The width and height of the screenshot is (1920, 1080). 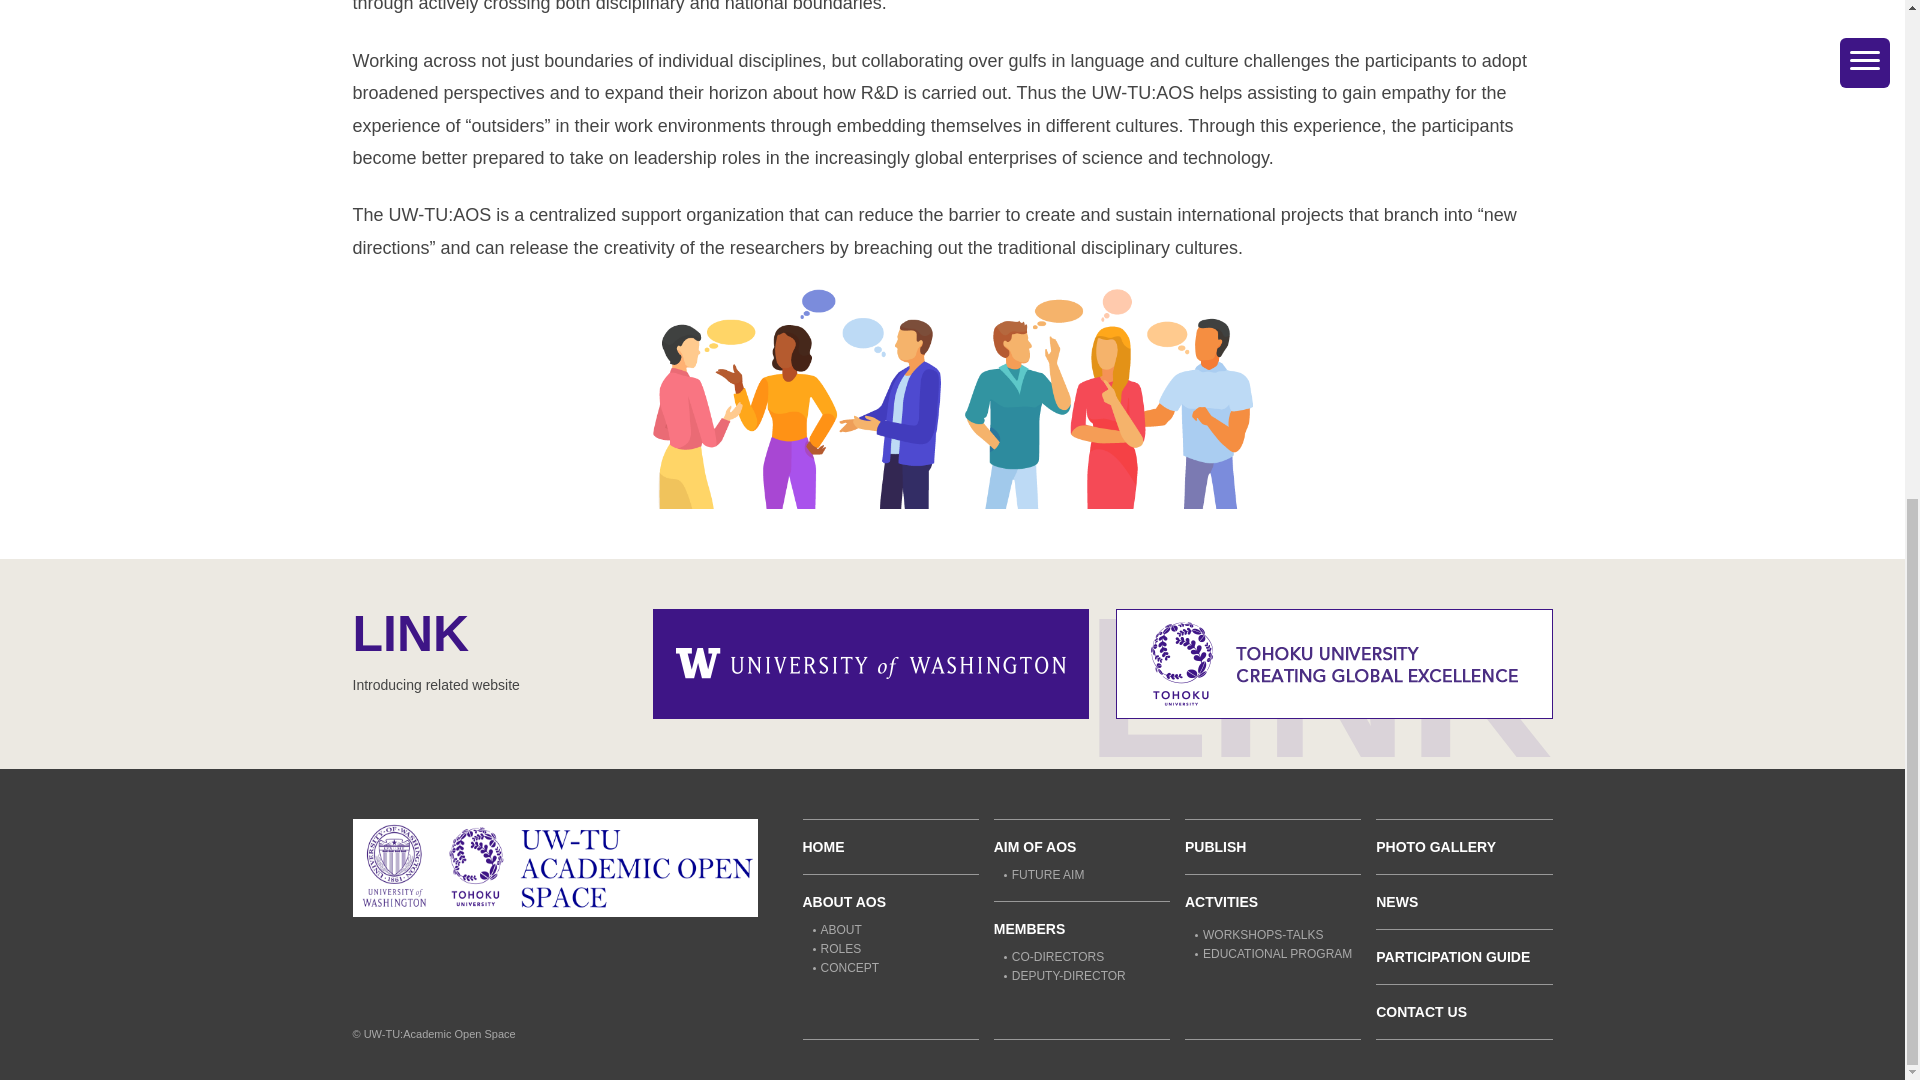 What do you see at coordinates (1436, 847) in the screenshot?
I see `PHOTO GALLERY` at bounding box center [1436, 847].